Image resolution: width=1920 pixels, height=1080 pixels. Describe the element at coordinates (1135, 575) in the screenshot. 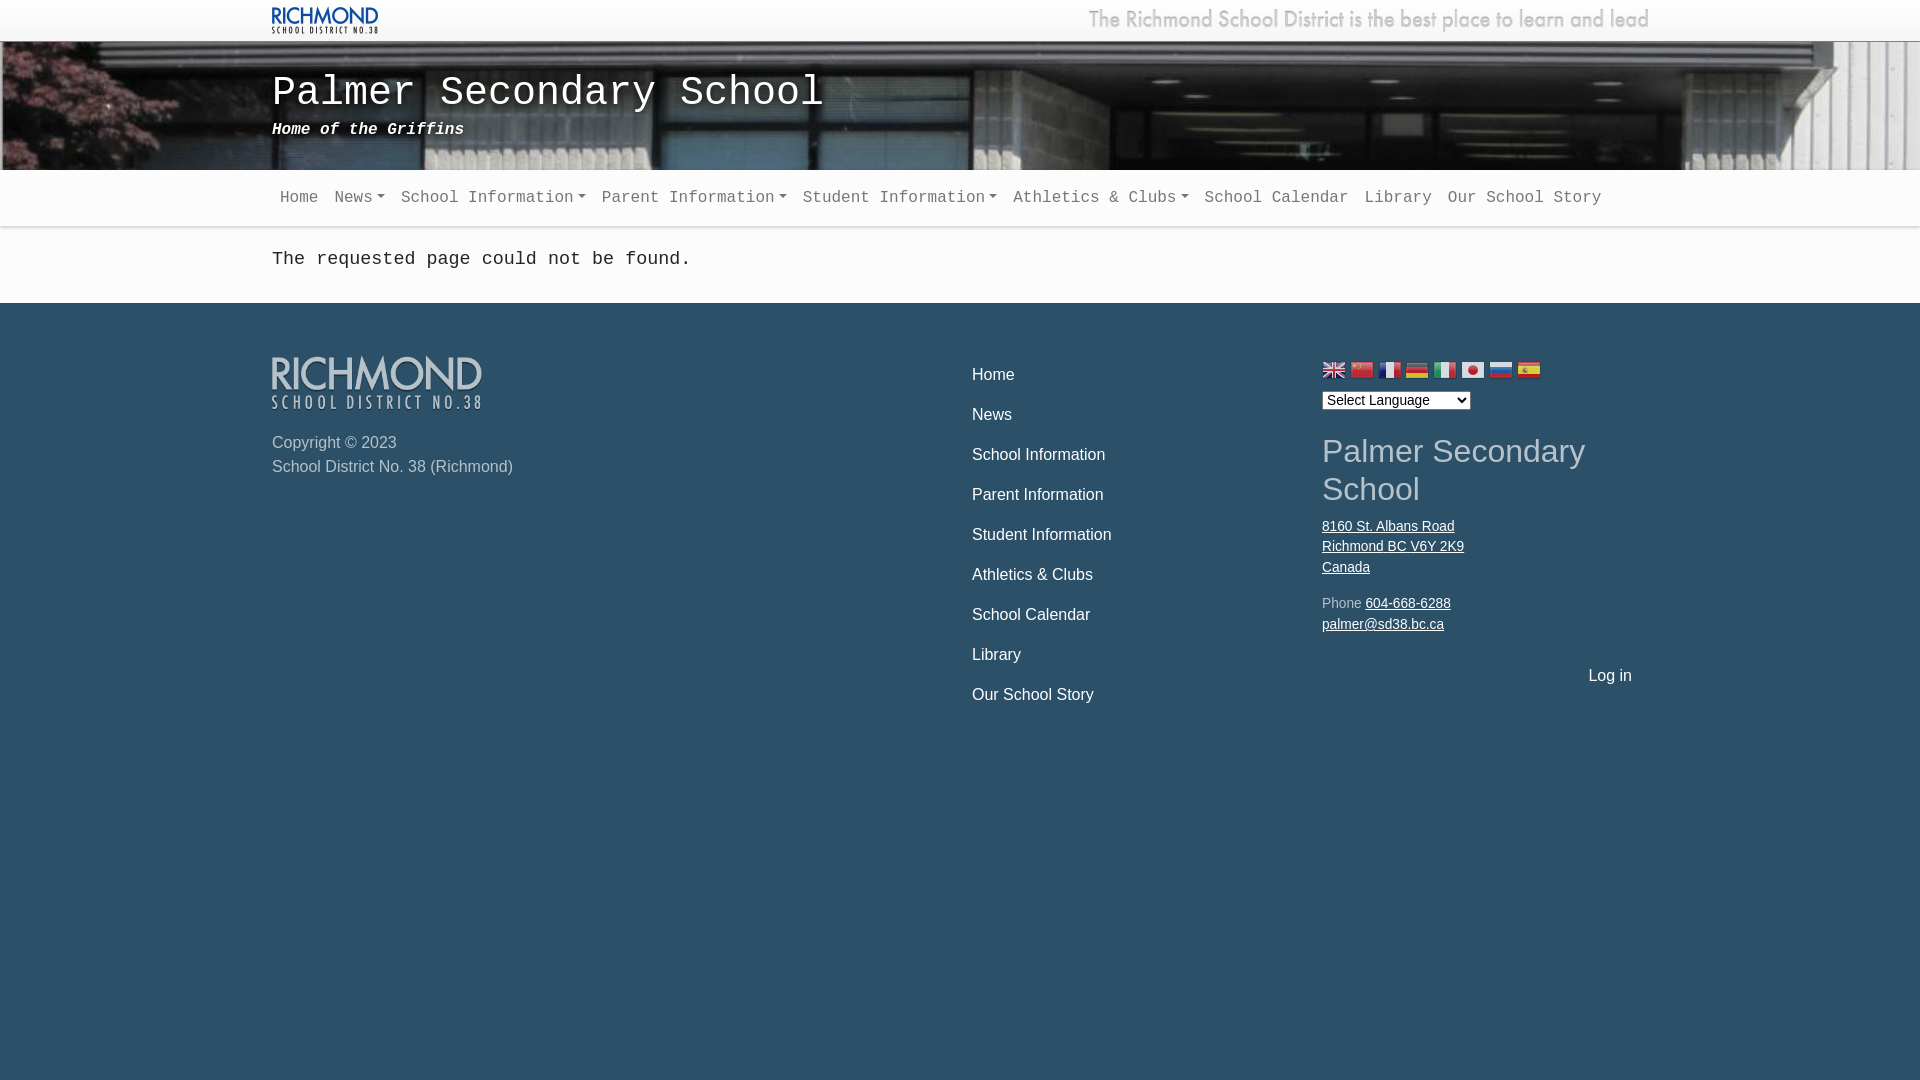

I see `Athletics & Clubs` at that location.